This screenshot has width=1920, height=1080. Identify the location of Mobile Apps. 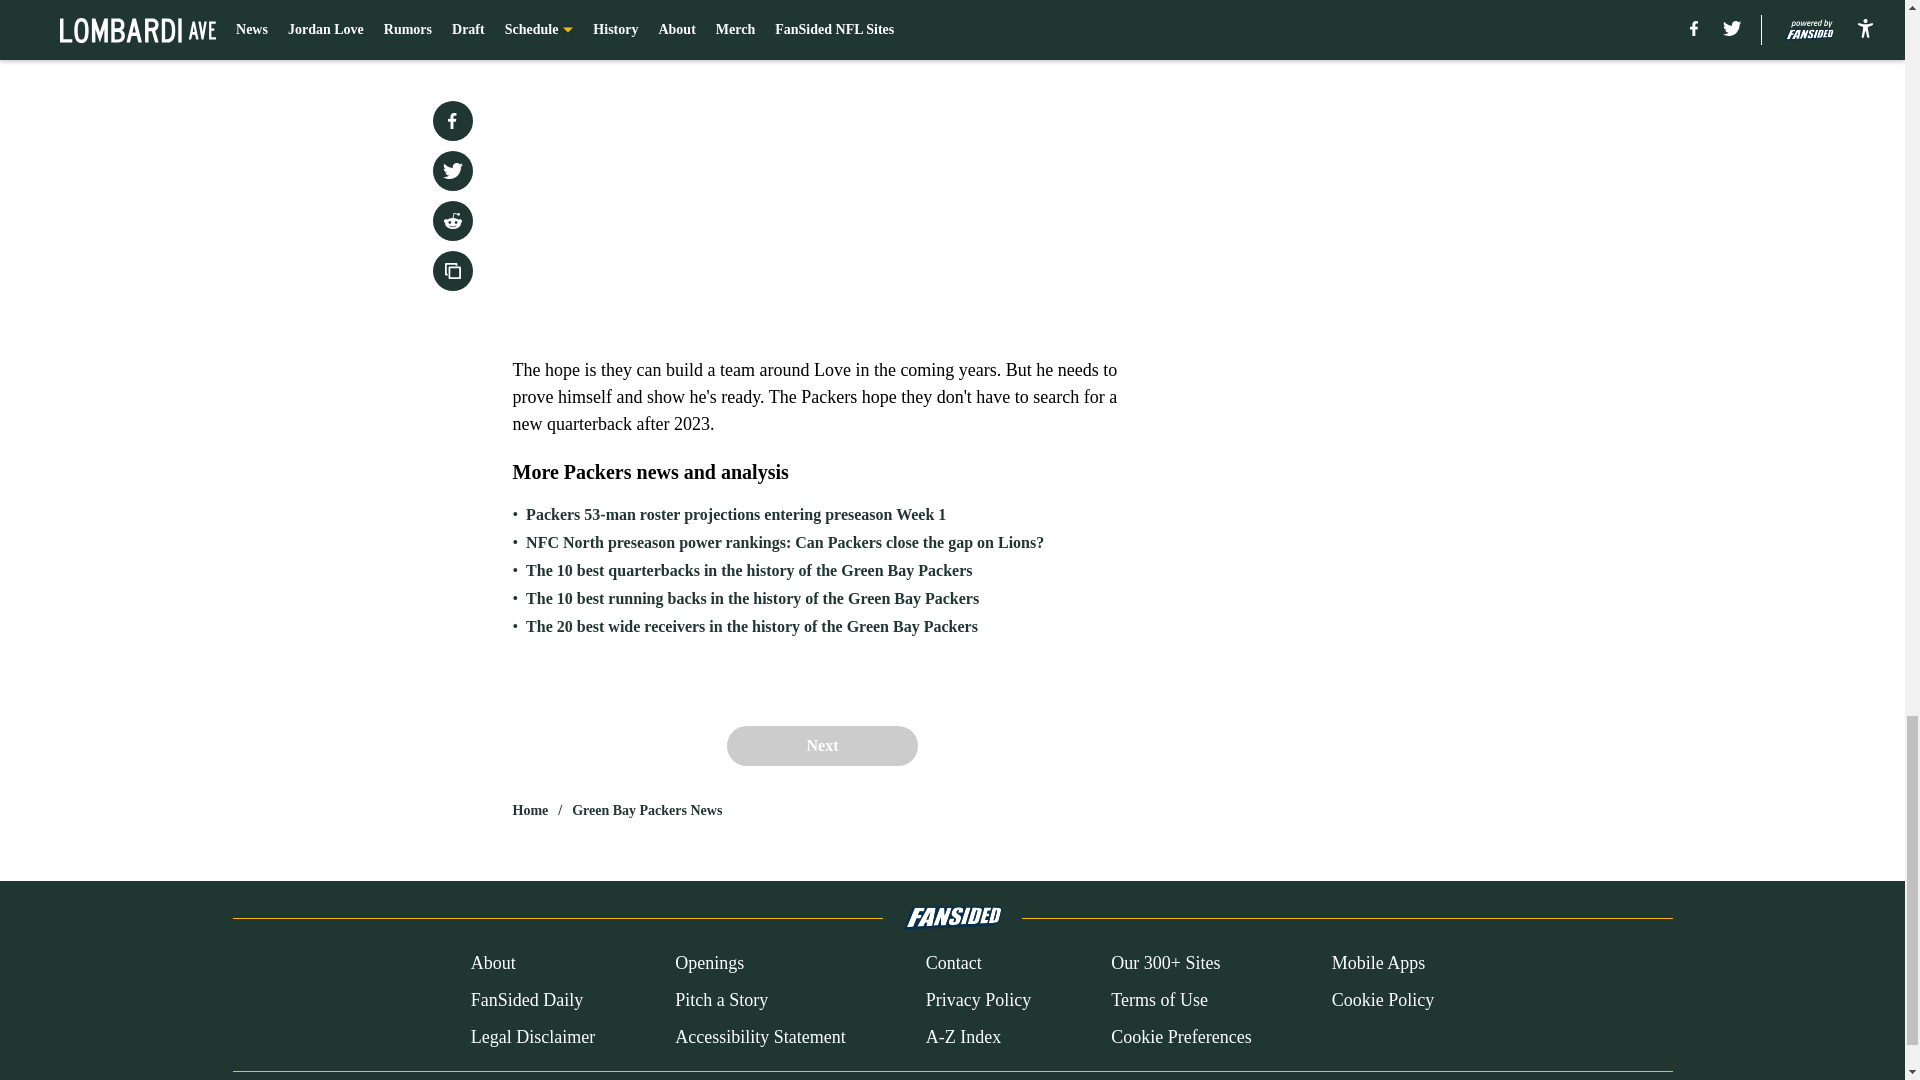
(1379, 964).